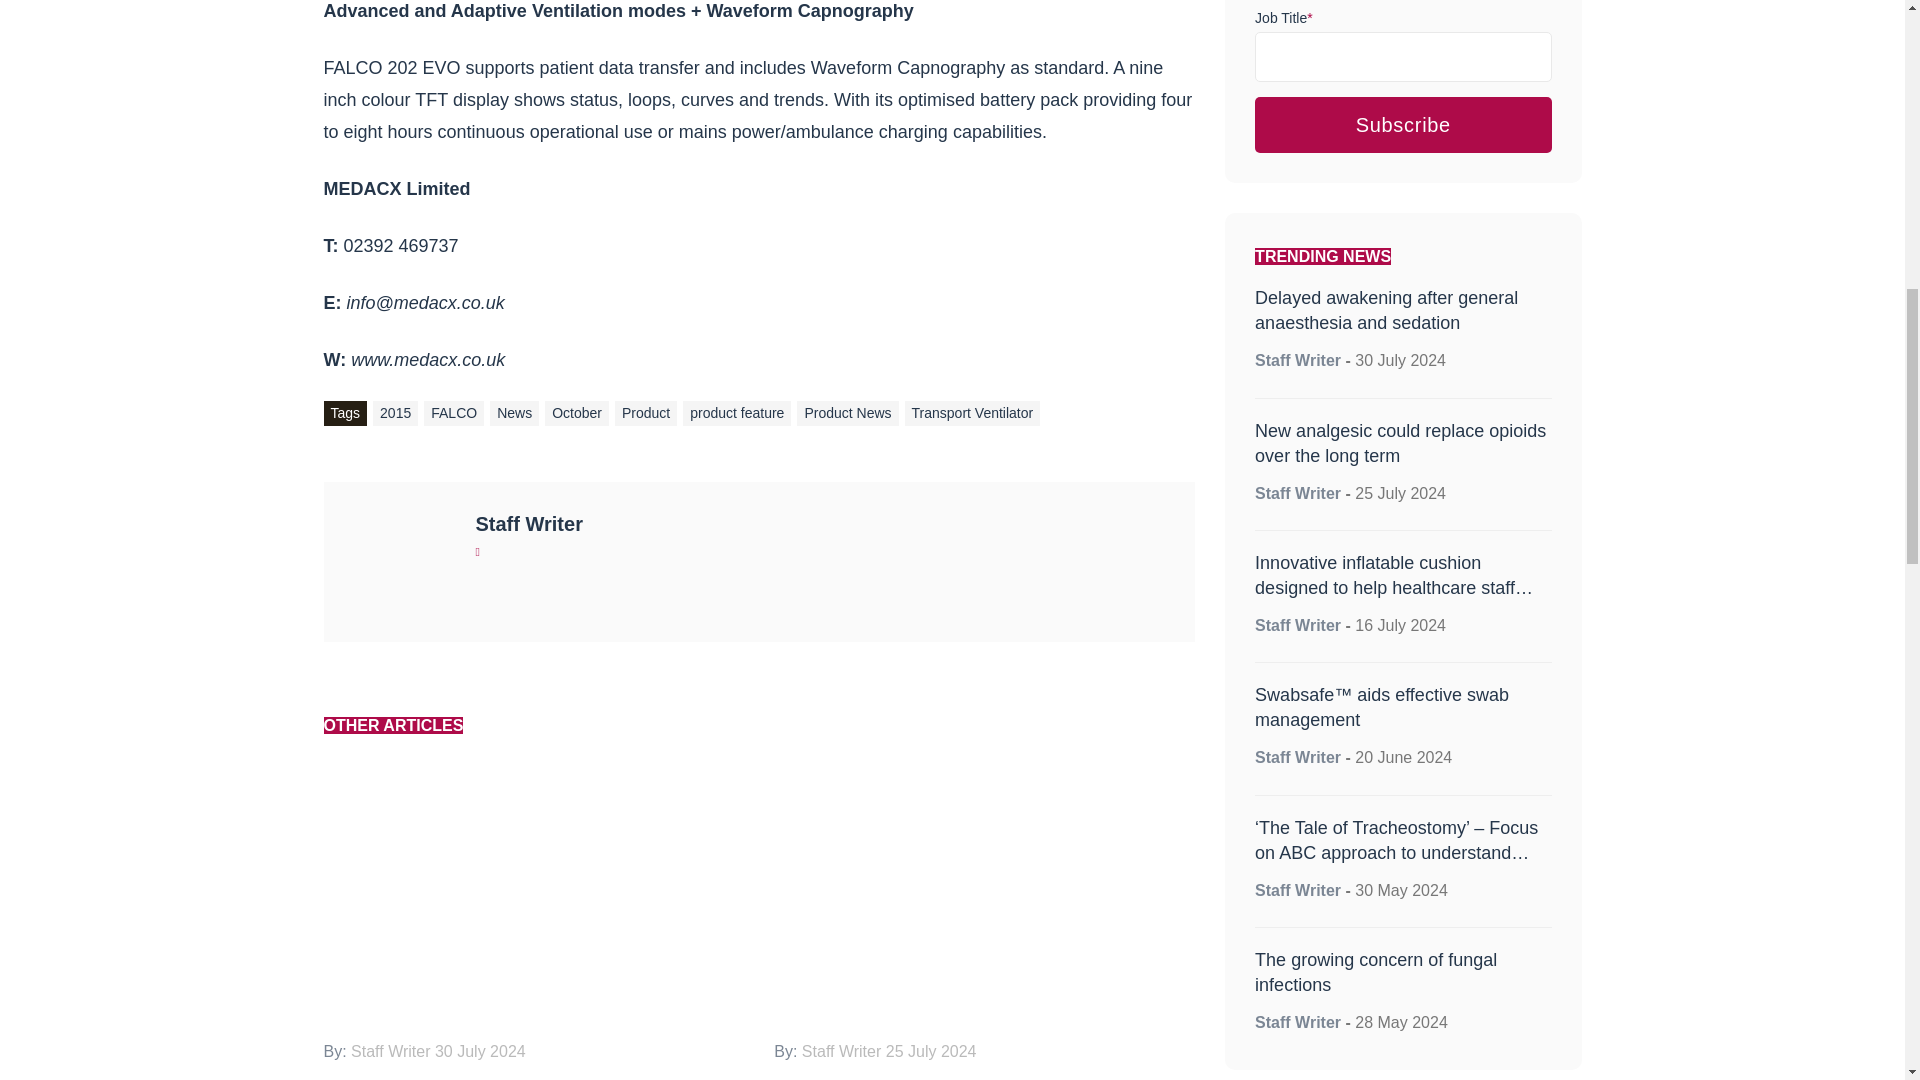 The height and width of the screenshot is (1080, 1920). Describe the element at coordinates (1298, 624) in the screenshot. I see `Posts by Staff Writer` at that location.